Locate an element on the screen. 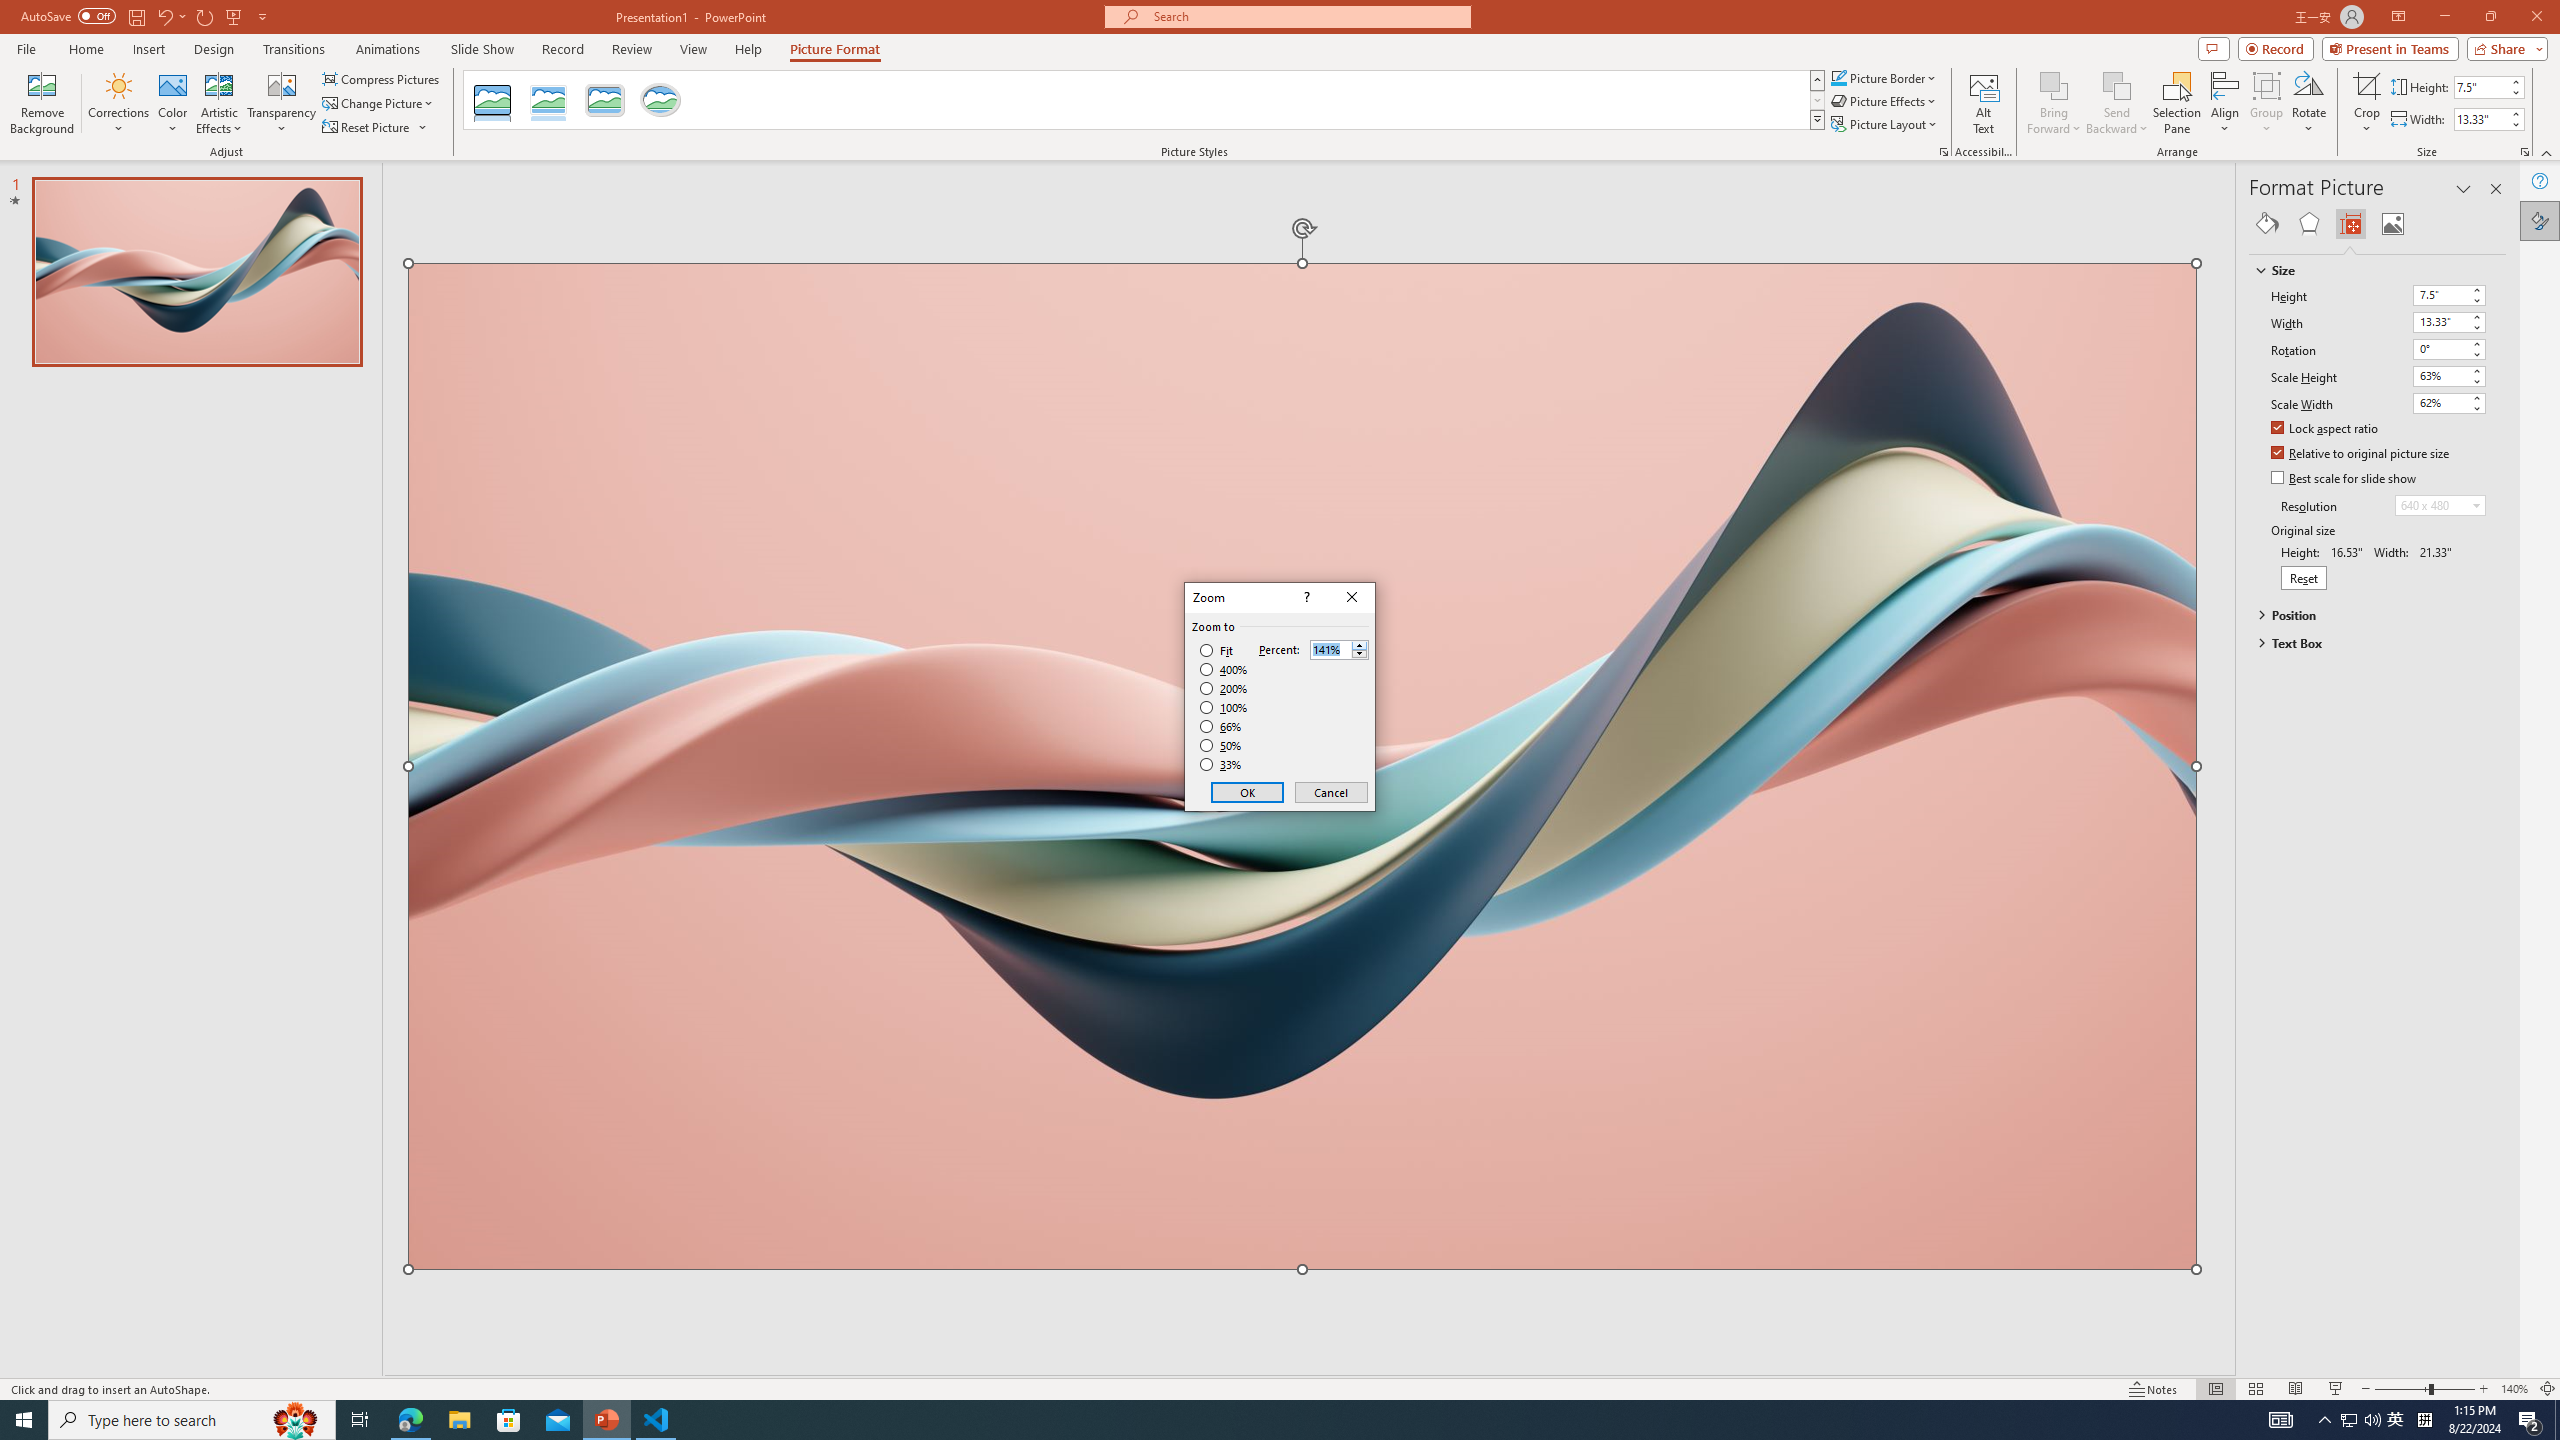 The height and width of the screenshot is (1440, 2560). Effects is located at coordinates (2308, 224).